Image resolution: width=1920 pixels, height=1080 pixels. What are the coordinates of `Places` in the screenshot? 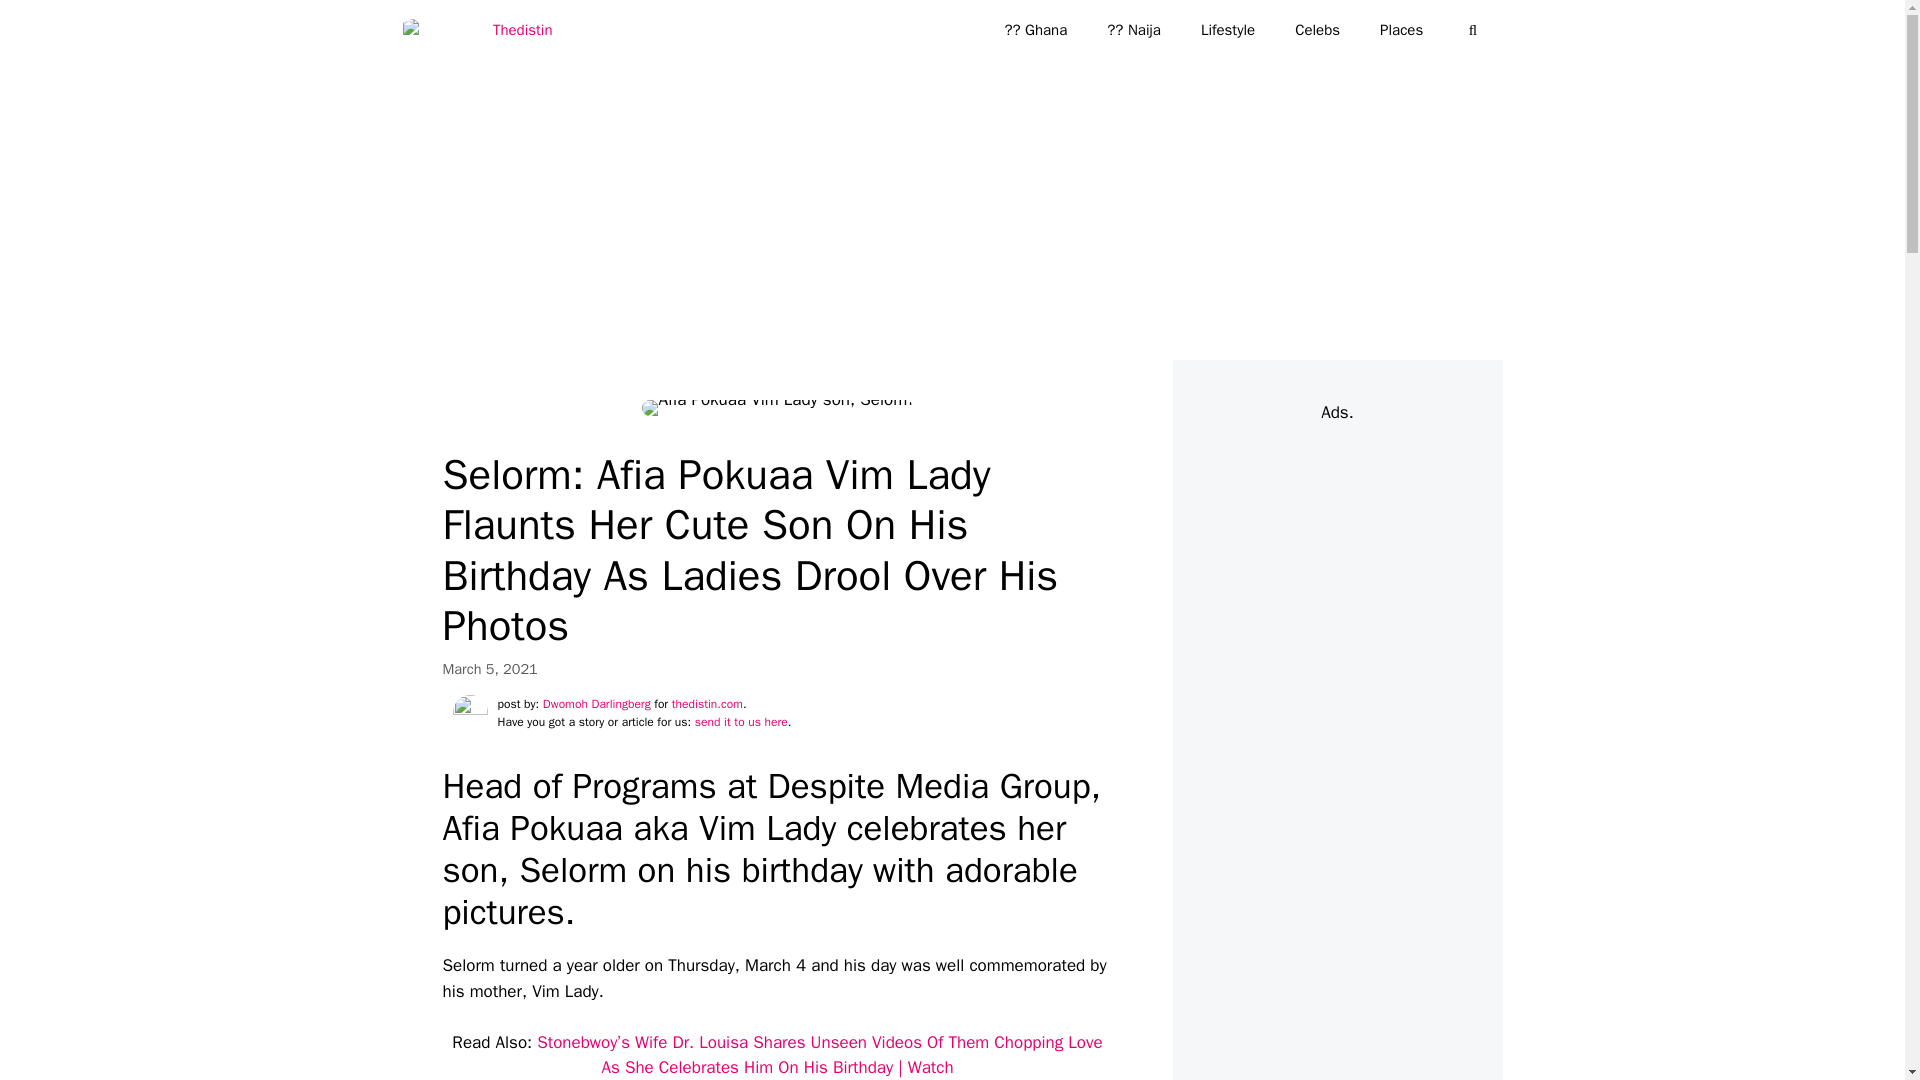 It's located at (1401, 30).